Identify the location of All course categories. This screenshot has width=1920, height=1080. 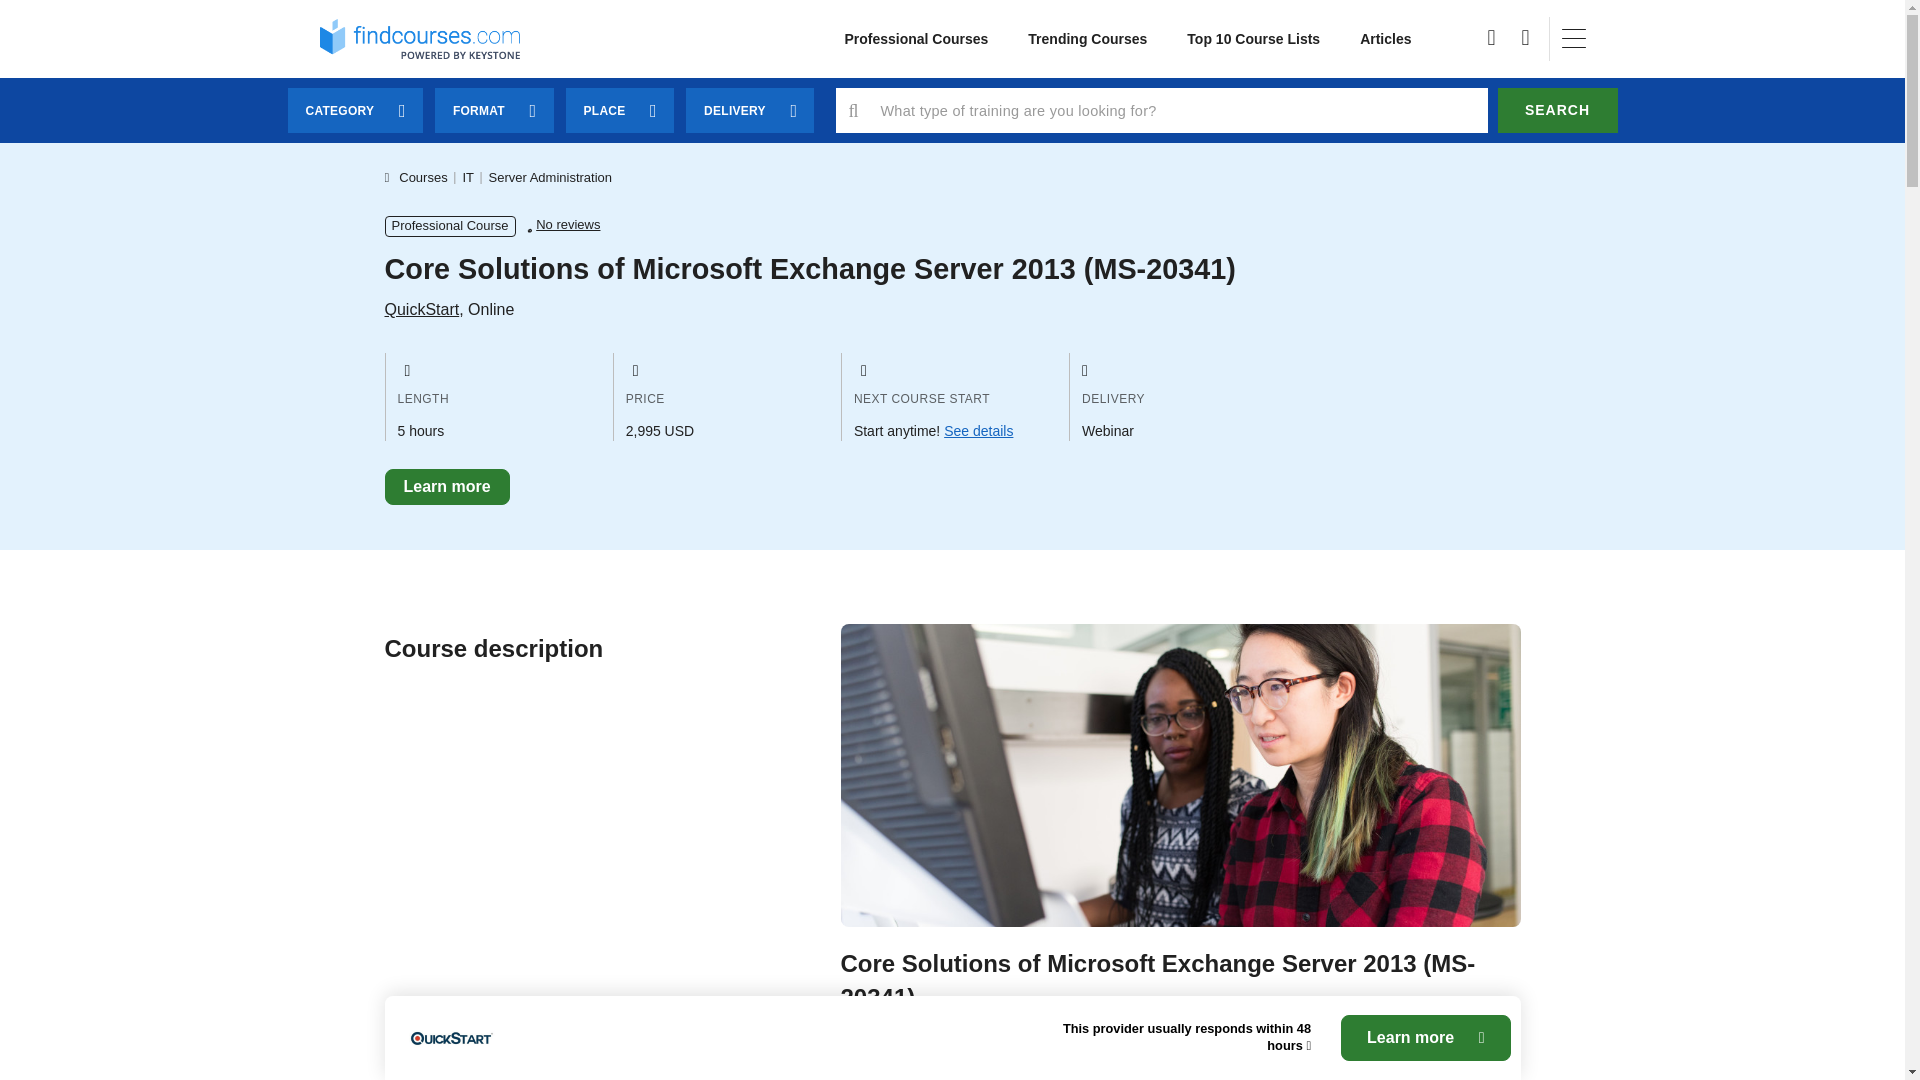
(916, 39).